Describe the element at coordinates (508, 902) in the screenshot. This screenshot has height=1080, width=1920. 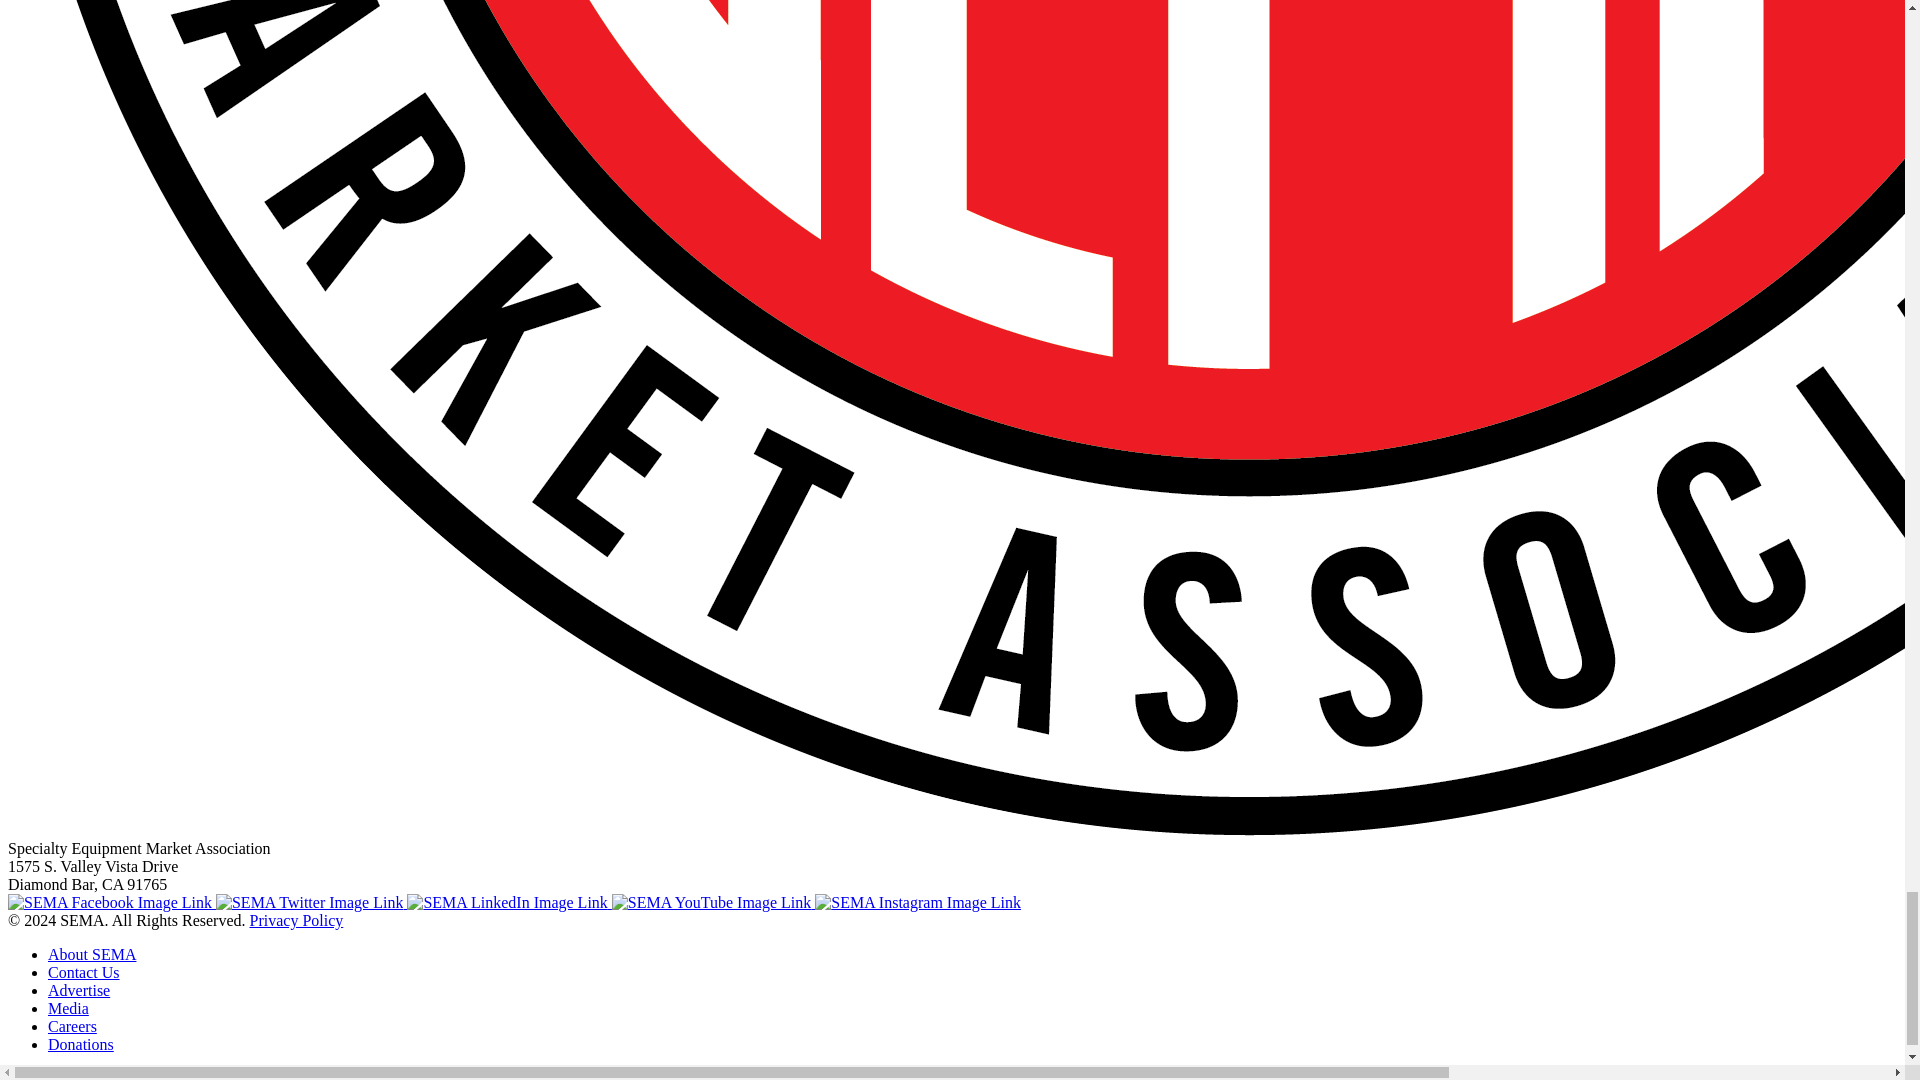
I see `SEMA LinkedIn Link` at that location.